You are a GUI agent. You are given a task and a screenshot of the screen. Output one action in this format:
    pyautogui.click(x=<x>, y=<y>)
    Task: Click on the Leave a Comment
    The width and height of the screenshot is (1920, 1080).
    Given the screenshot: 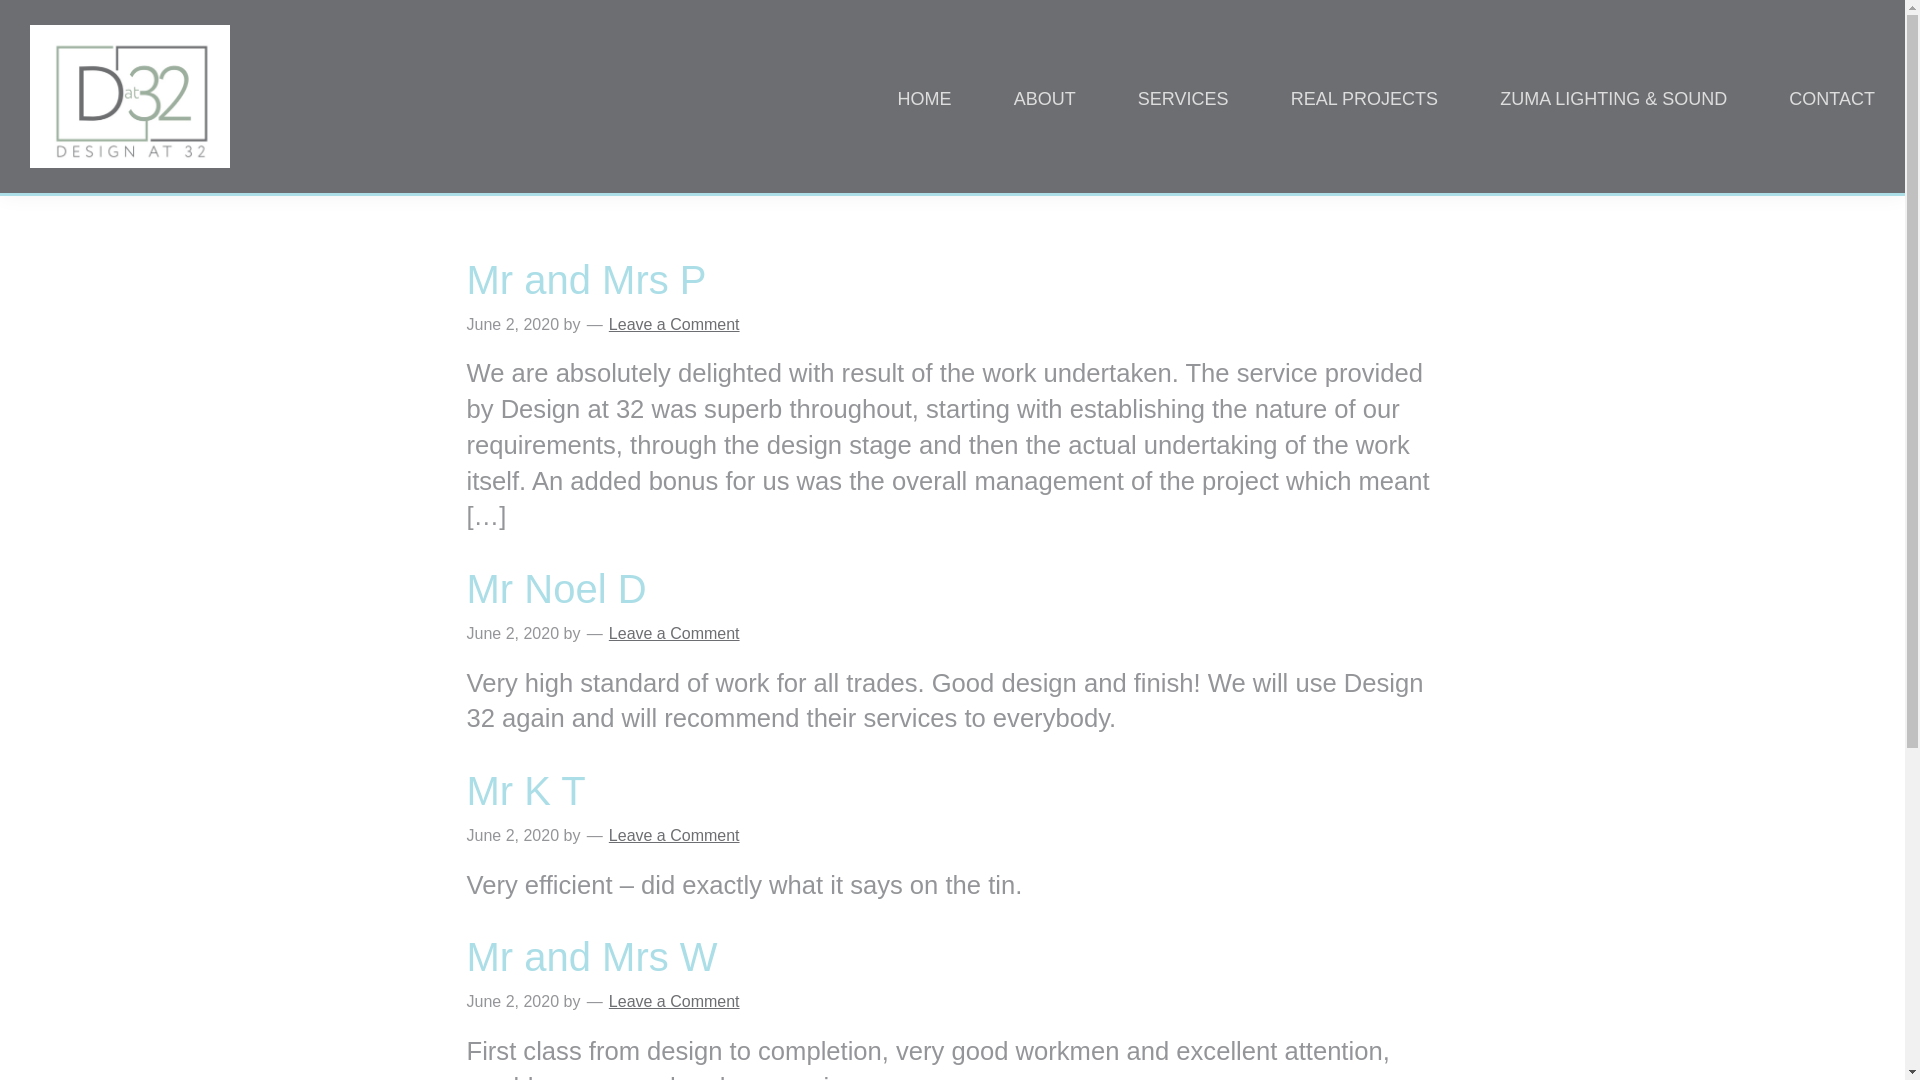 What is the action you would take?
    pyautogui.click(x=674, y=835)
    